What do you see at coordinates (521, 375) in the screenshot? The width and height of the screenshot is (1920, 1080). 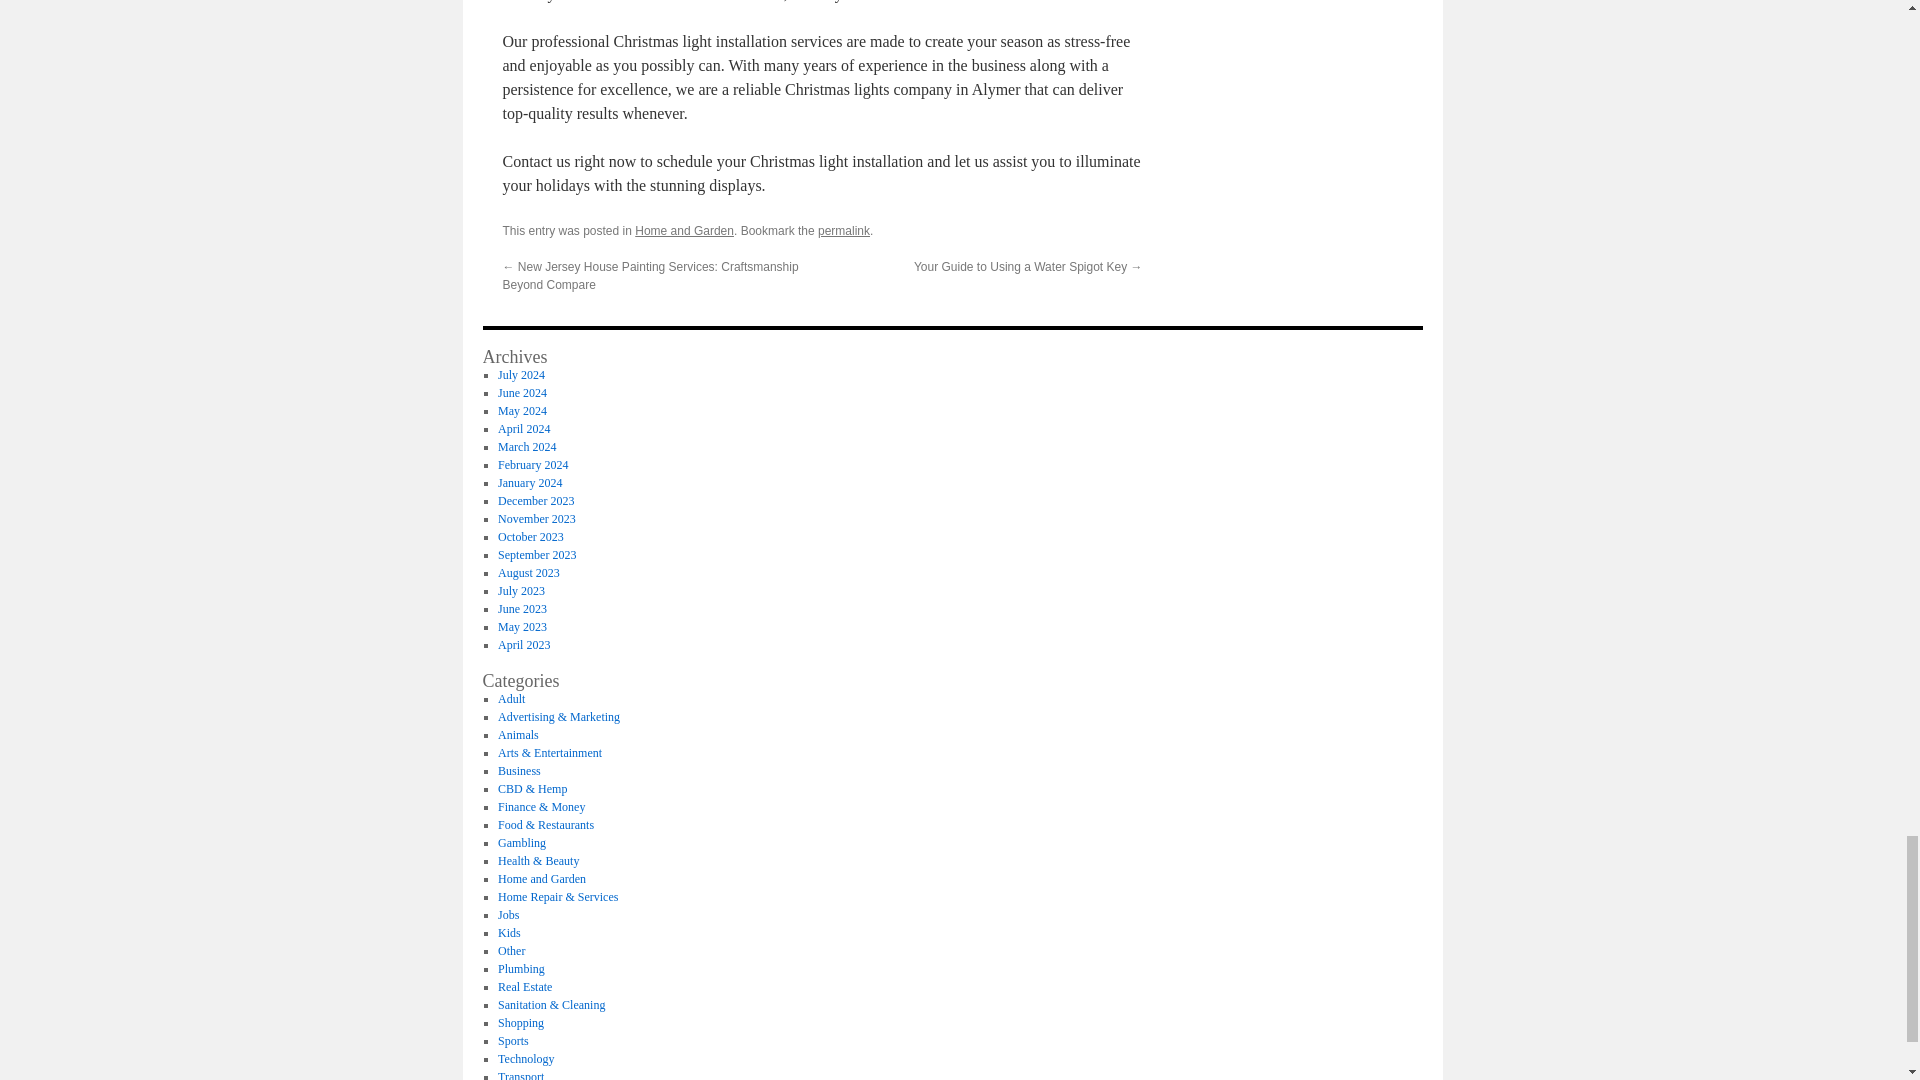 I see `July 2024` at bounding box center [521, 375].